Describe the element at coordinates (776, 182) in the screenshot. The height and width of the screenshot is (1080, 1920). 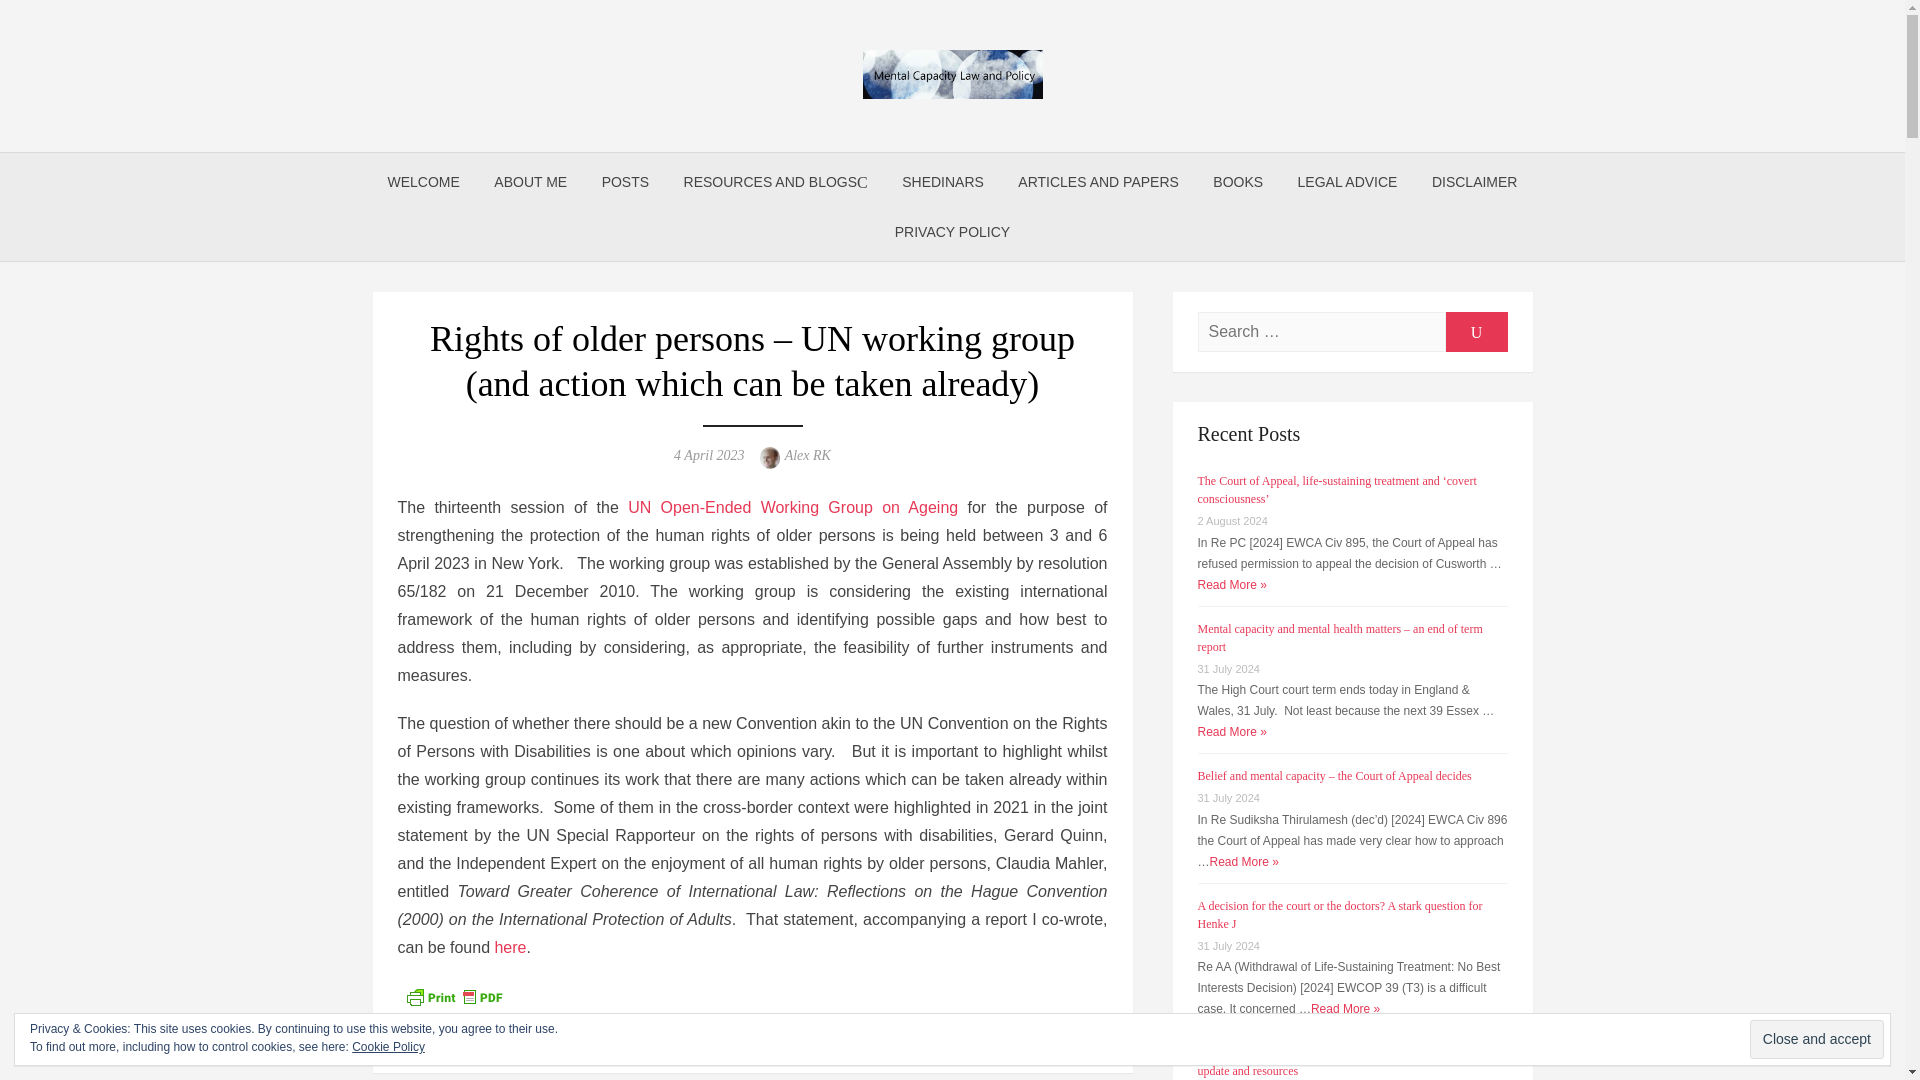
I see `RESOURCES AND BLOGS` at that location.